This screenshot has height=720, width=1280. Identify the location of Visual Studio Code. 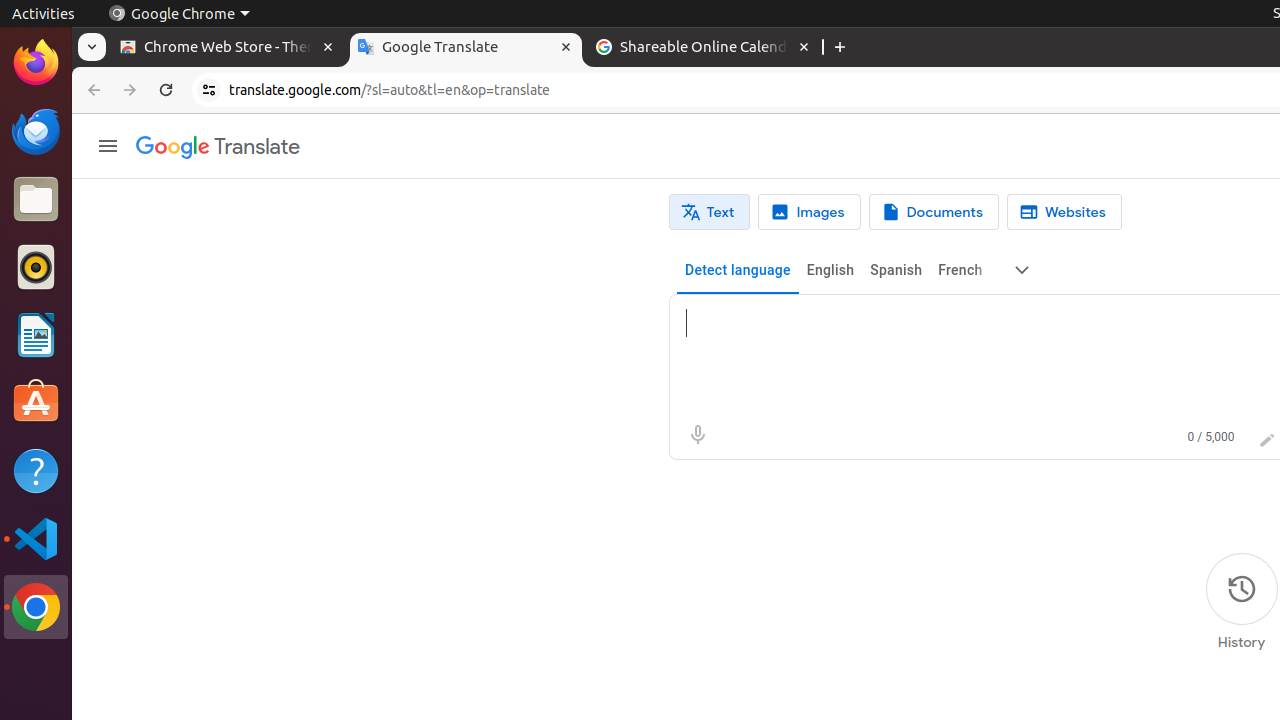
(36, 538).